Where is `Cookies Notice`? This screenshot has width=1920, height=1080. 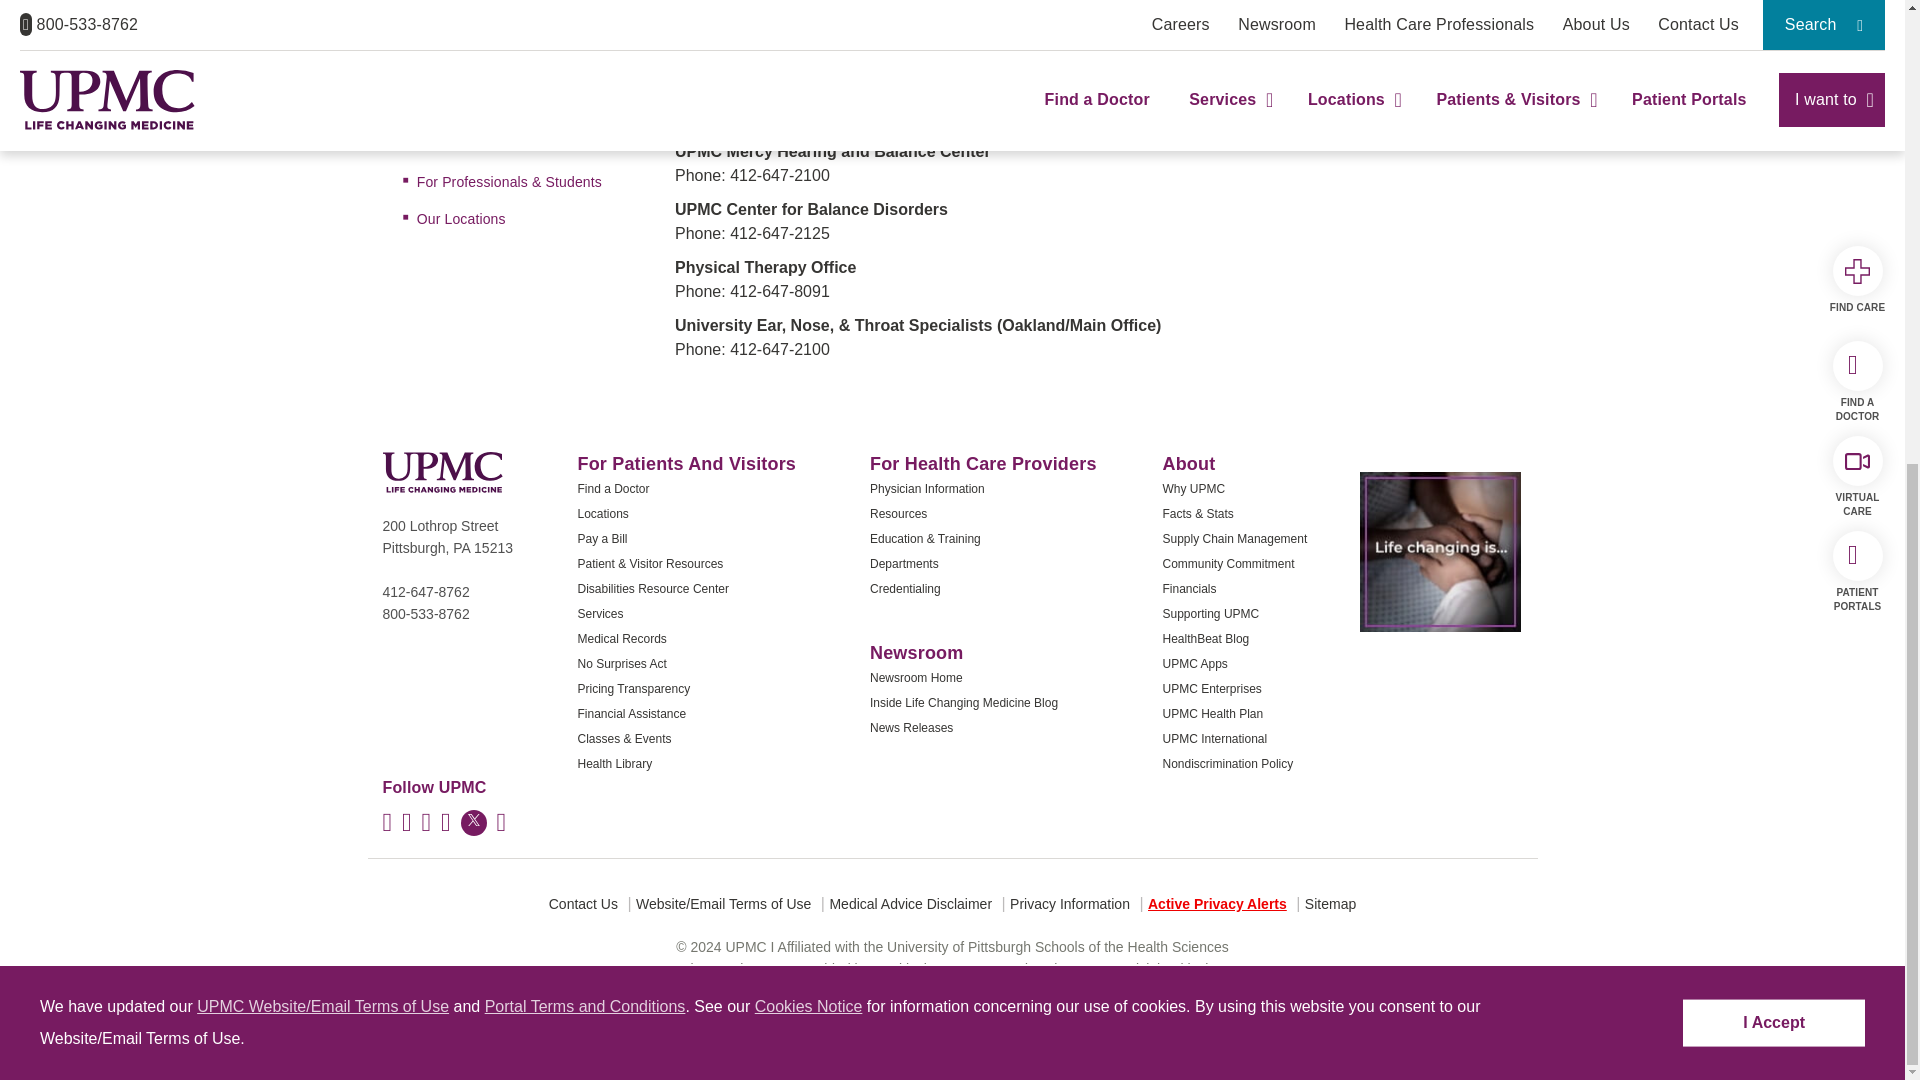
Cookies Notice is located at coordinates (808, 200).